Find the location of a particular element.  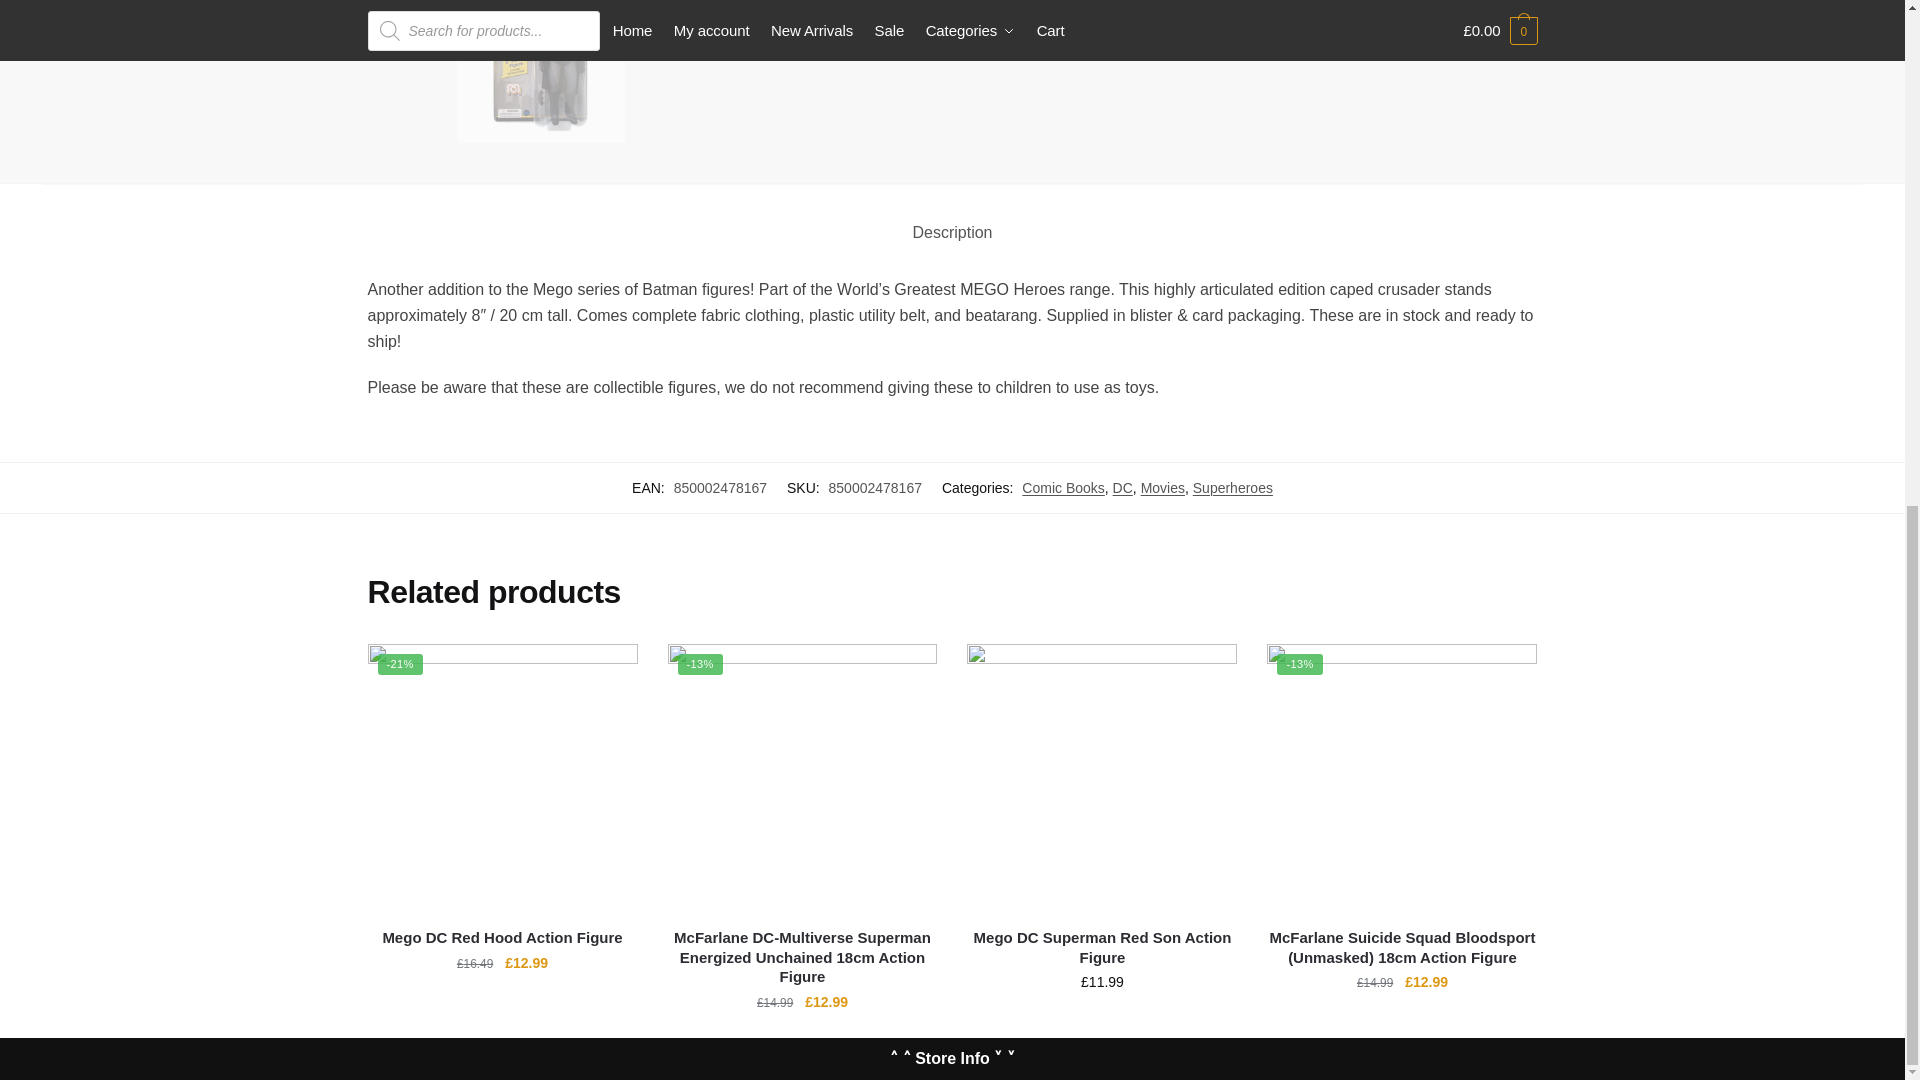

Mego DC Red Hood Action Figure is located at coordinates (502, 778).